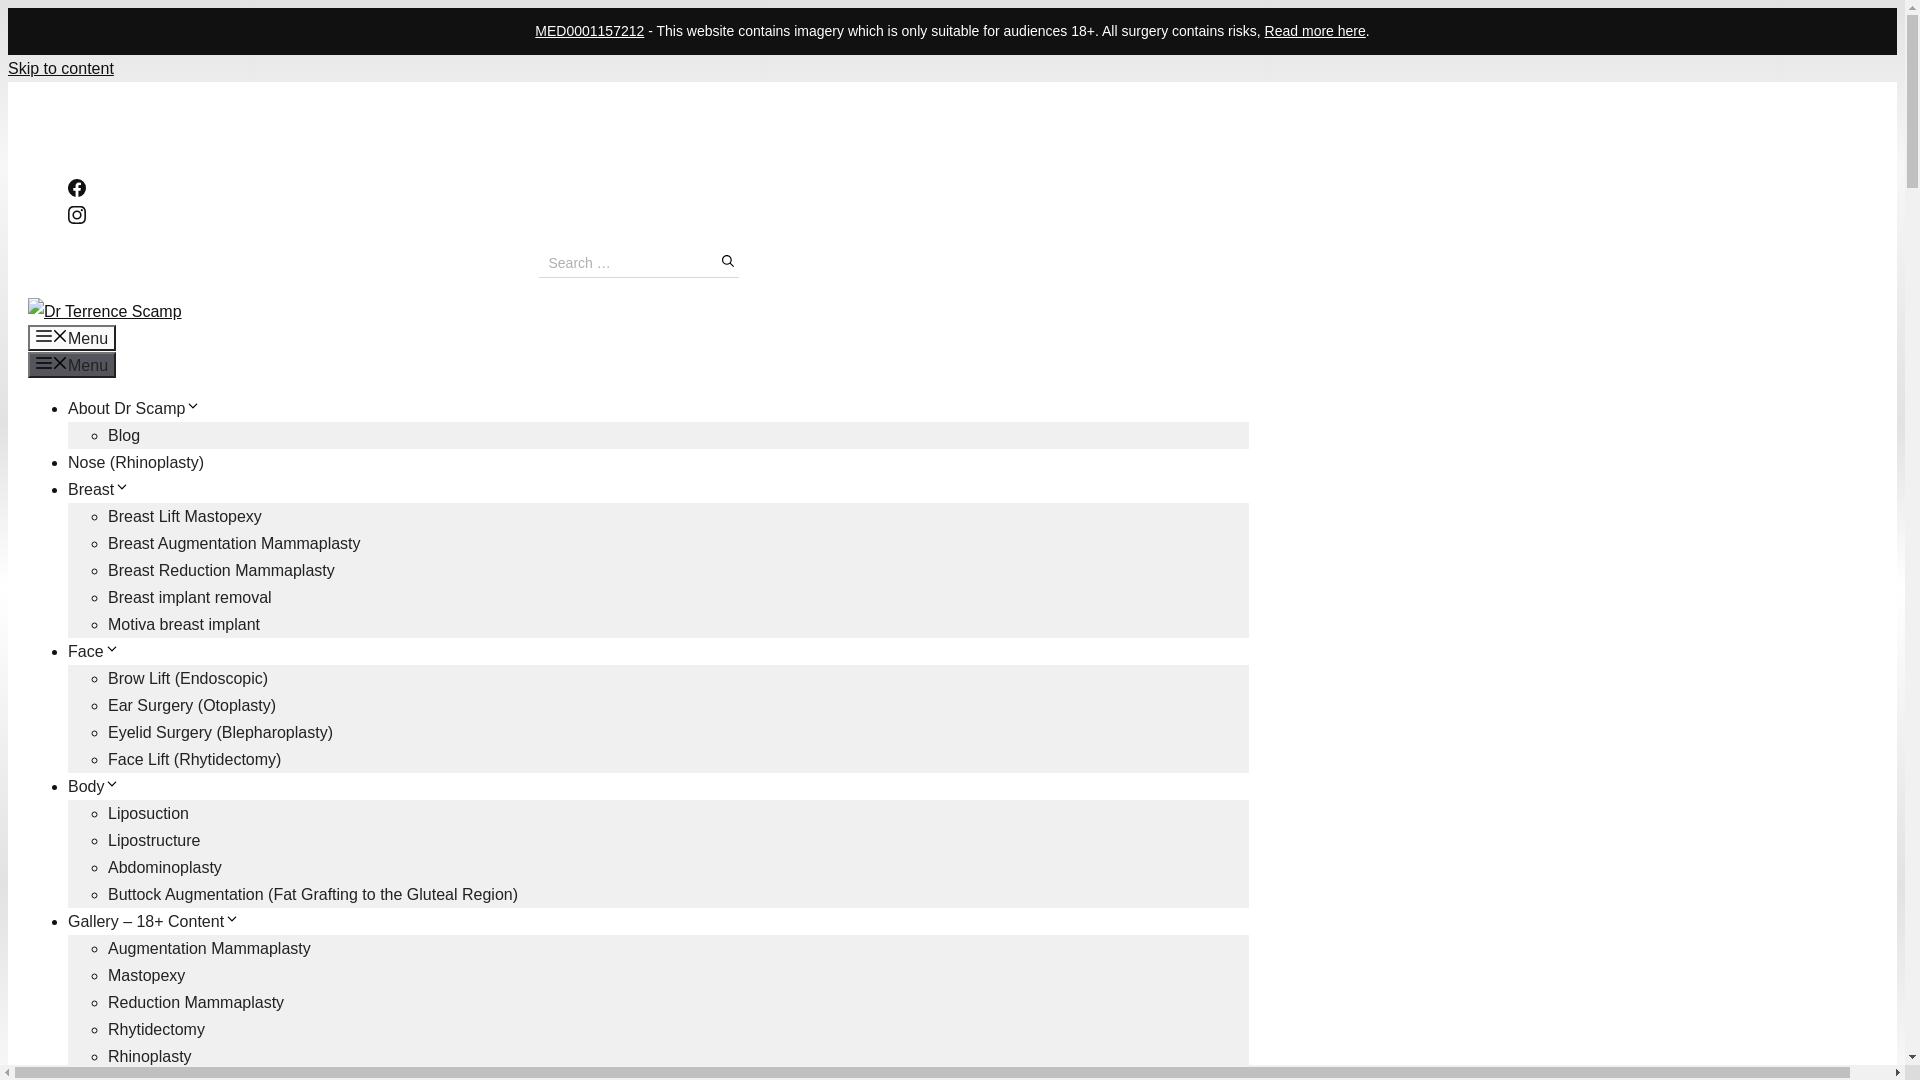  Describe the element at coordinates (222, 570) in the screenshot. I see `Breast Reduction Mammaplasty` at that location.